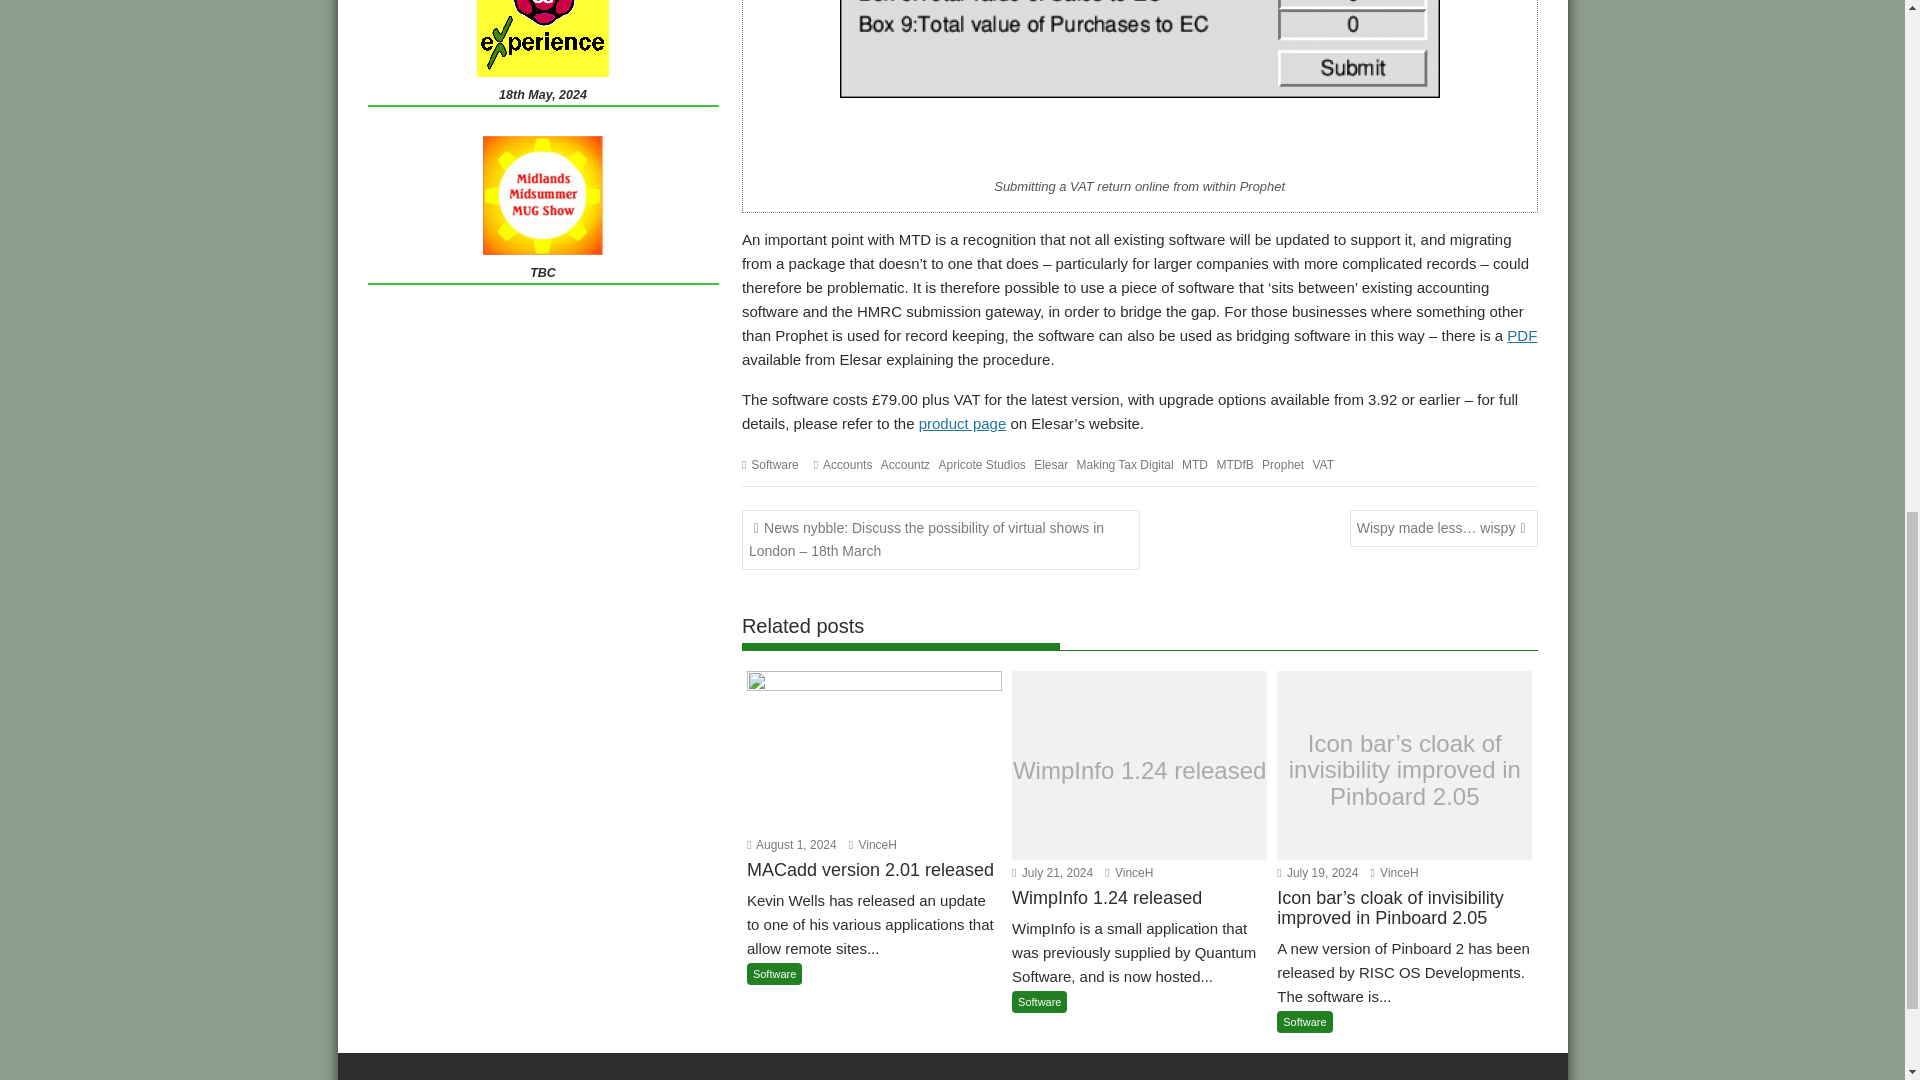  I want to click on Prophet, so click(1282, 464).